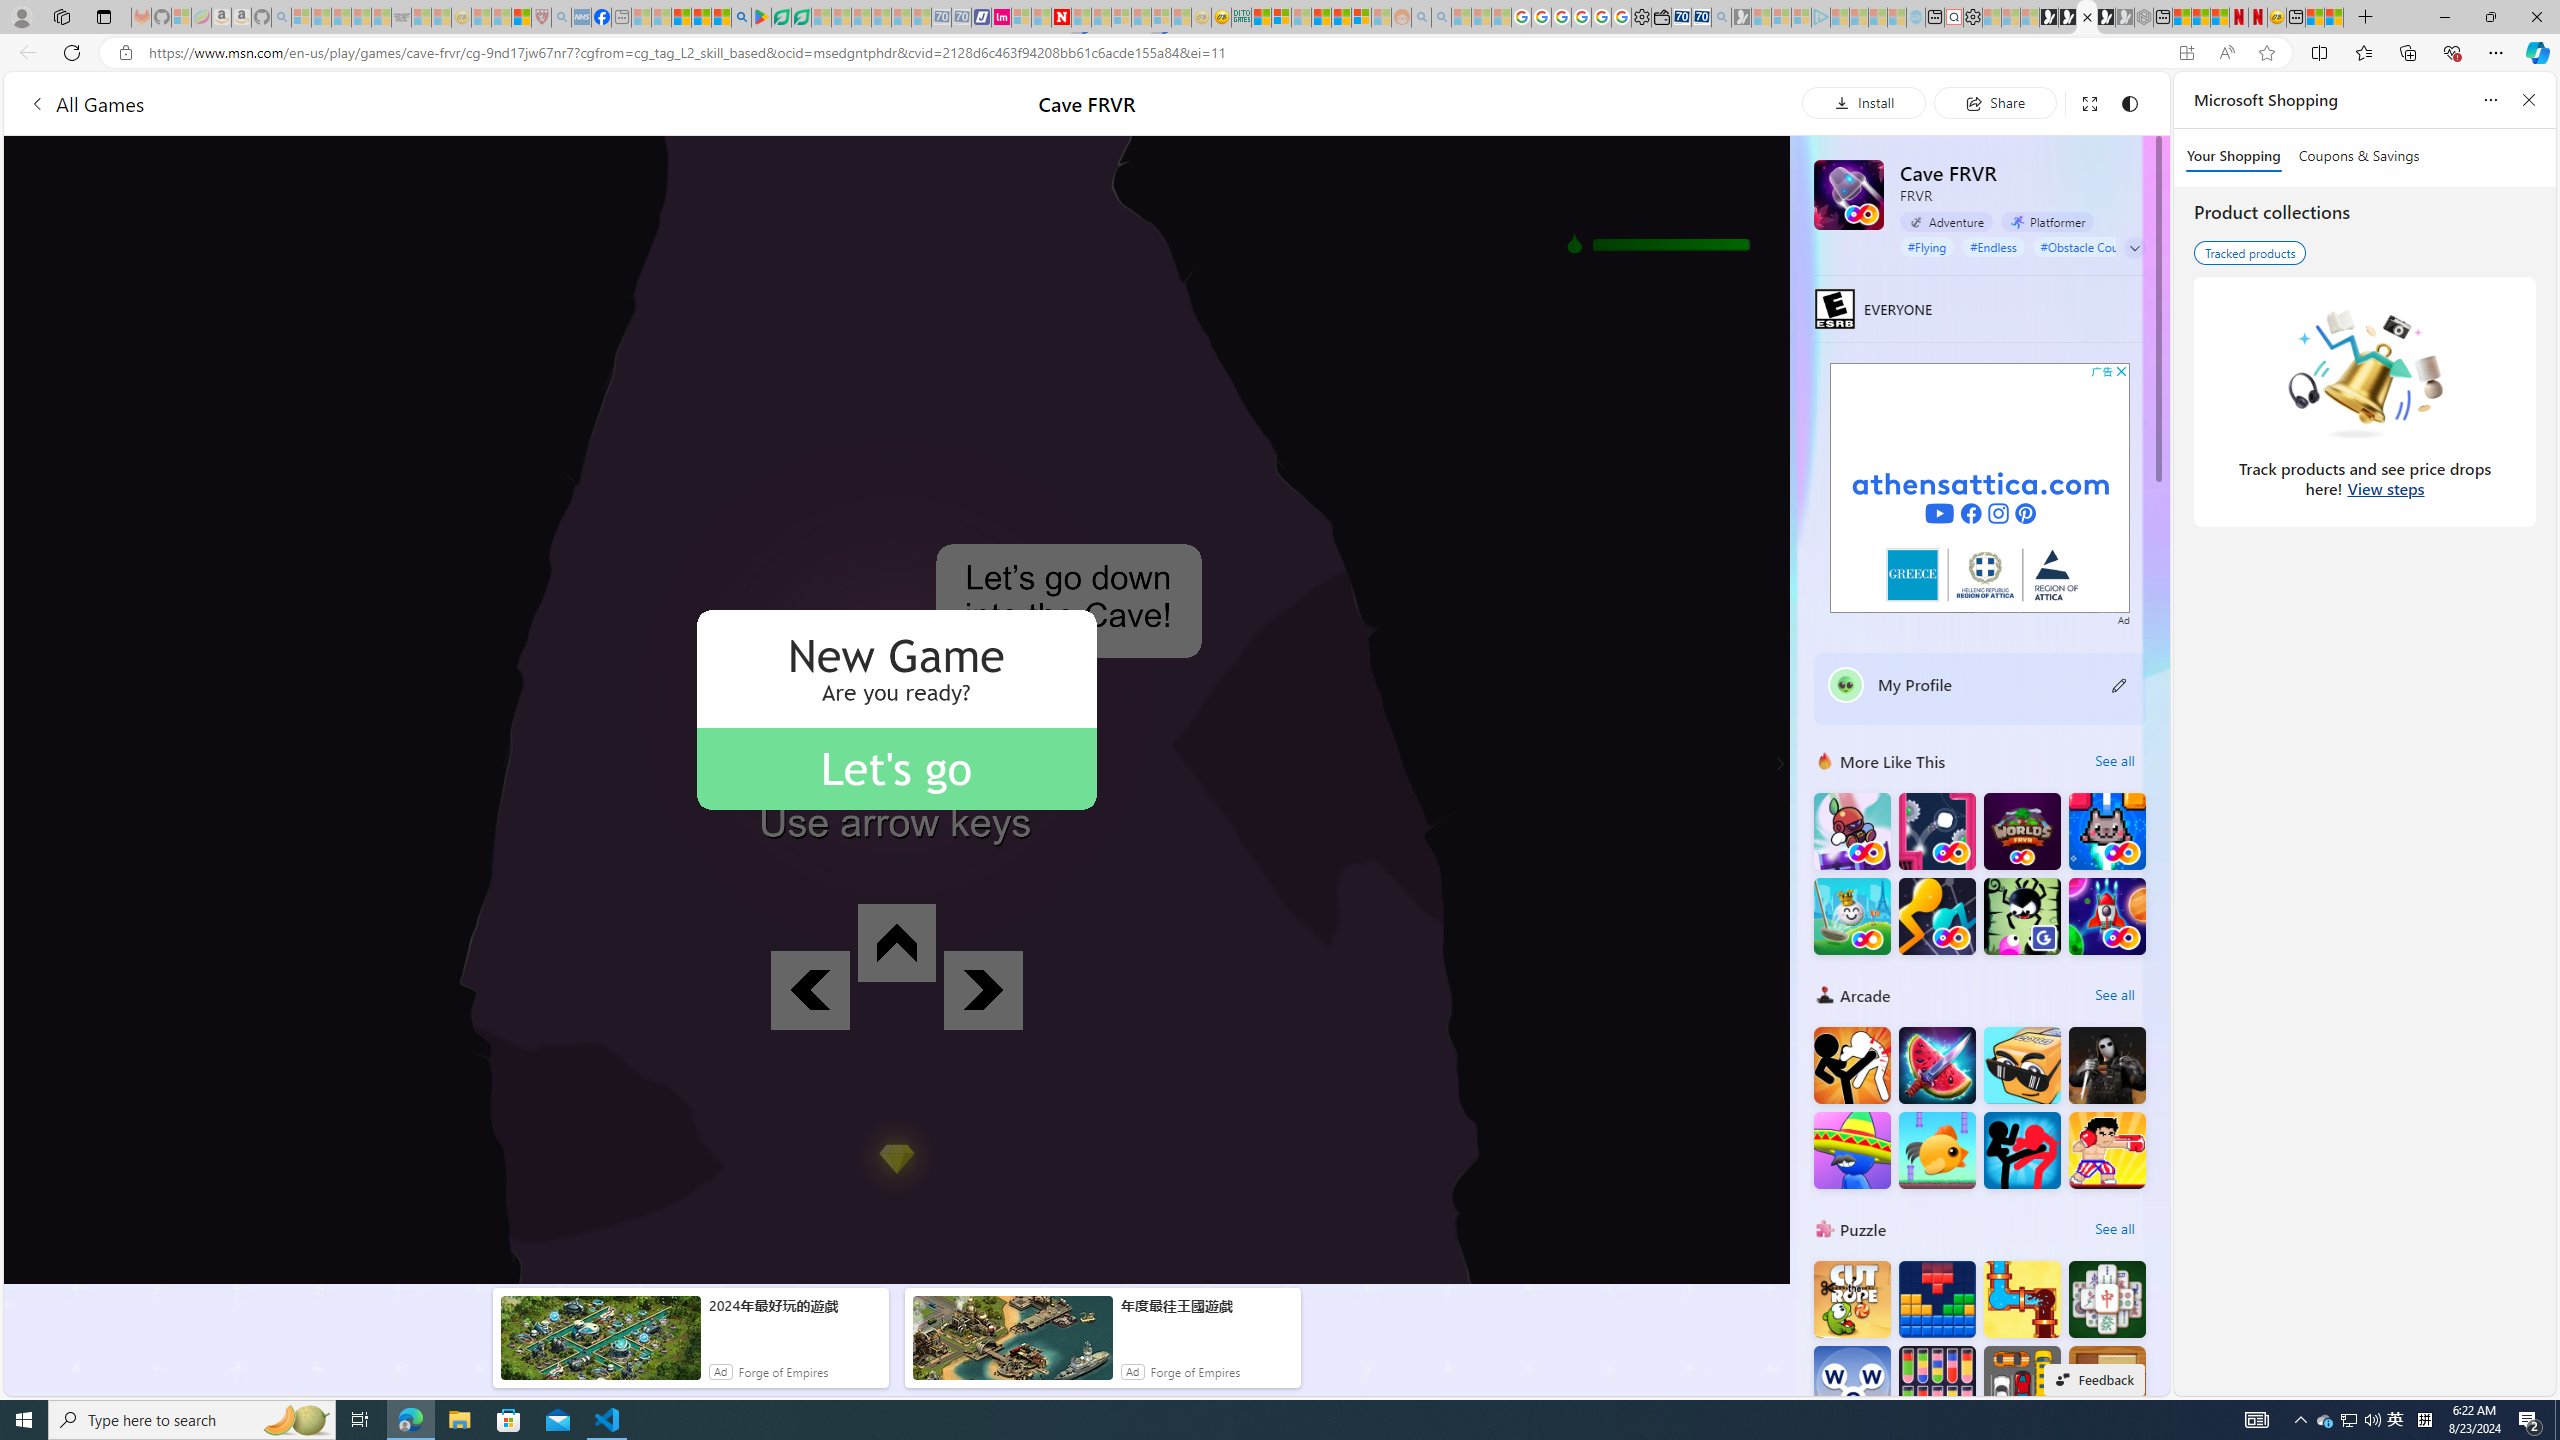 This screenshot has width=2560, height=1440. I want to click on Install, so click(1864, 102).